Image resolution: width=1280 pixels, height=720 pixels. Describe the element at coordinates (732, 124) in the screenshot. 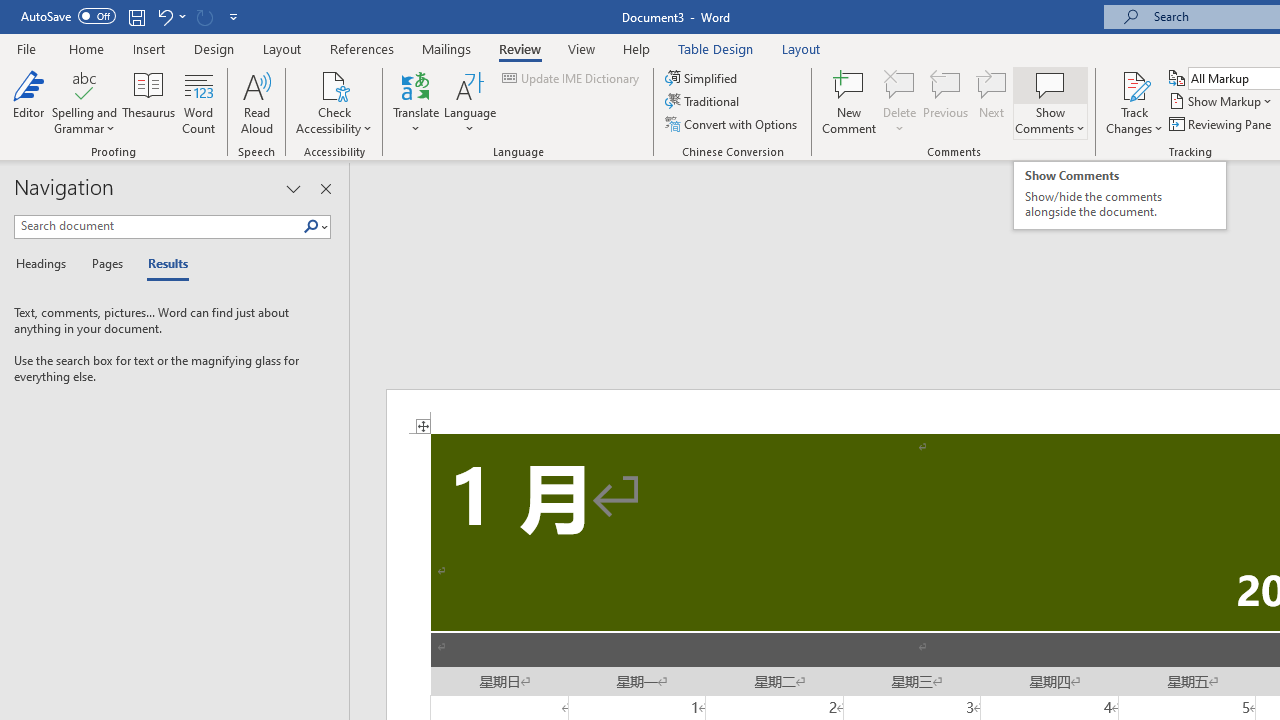

I see `Convert with Options...` at that location.